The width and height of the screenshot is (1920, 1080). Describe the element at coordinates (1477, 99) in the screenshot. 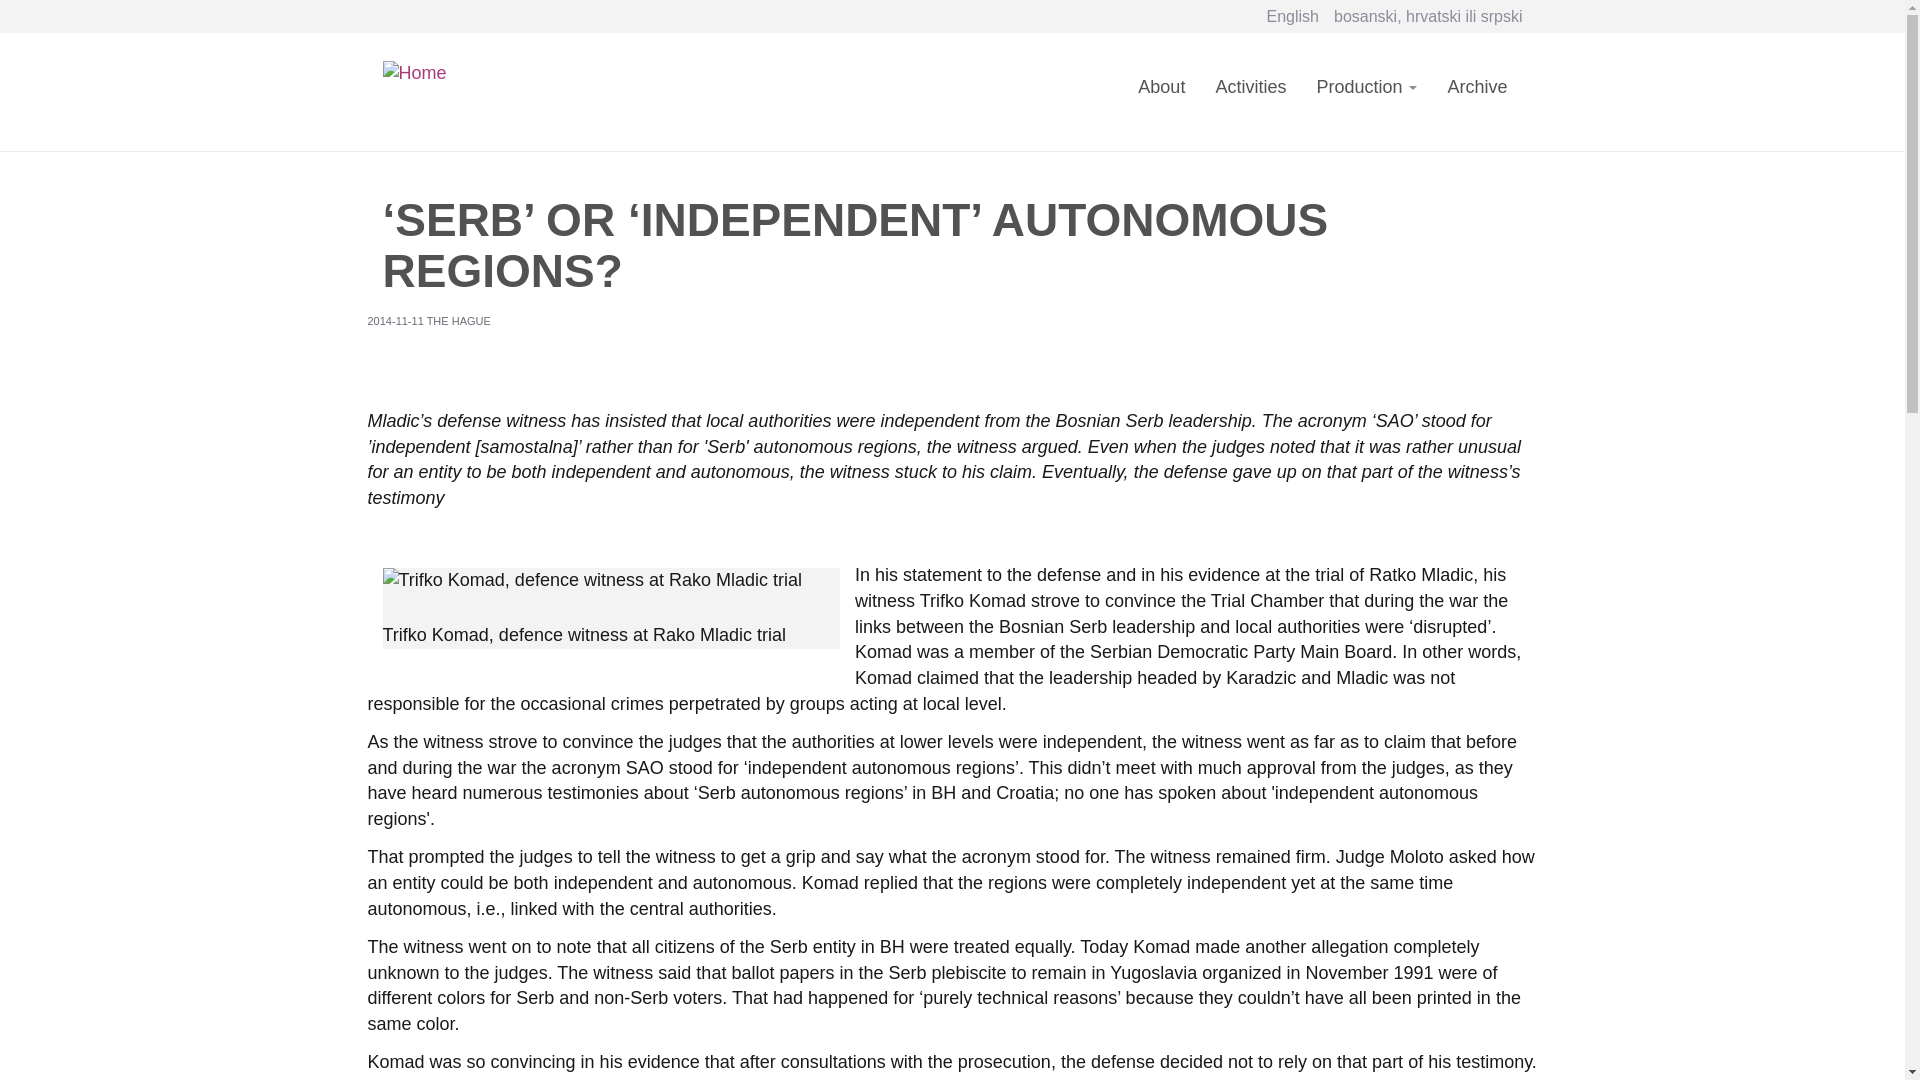

I see `Archive` at that location.